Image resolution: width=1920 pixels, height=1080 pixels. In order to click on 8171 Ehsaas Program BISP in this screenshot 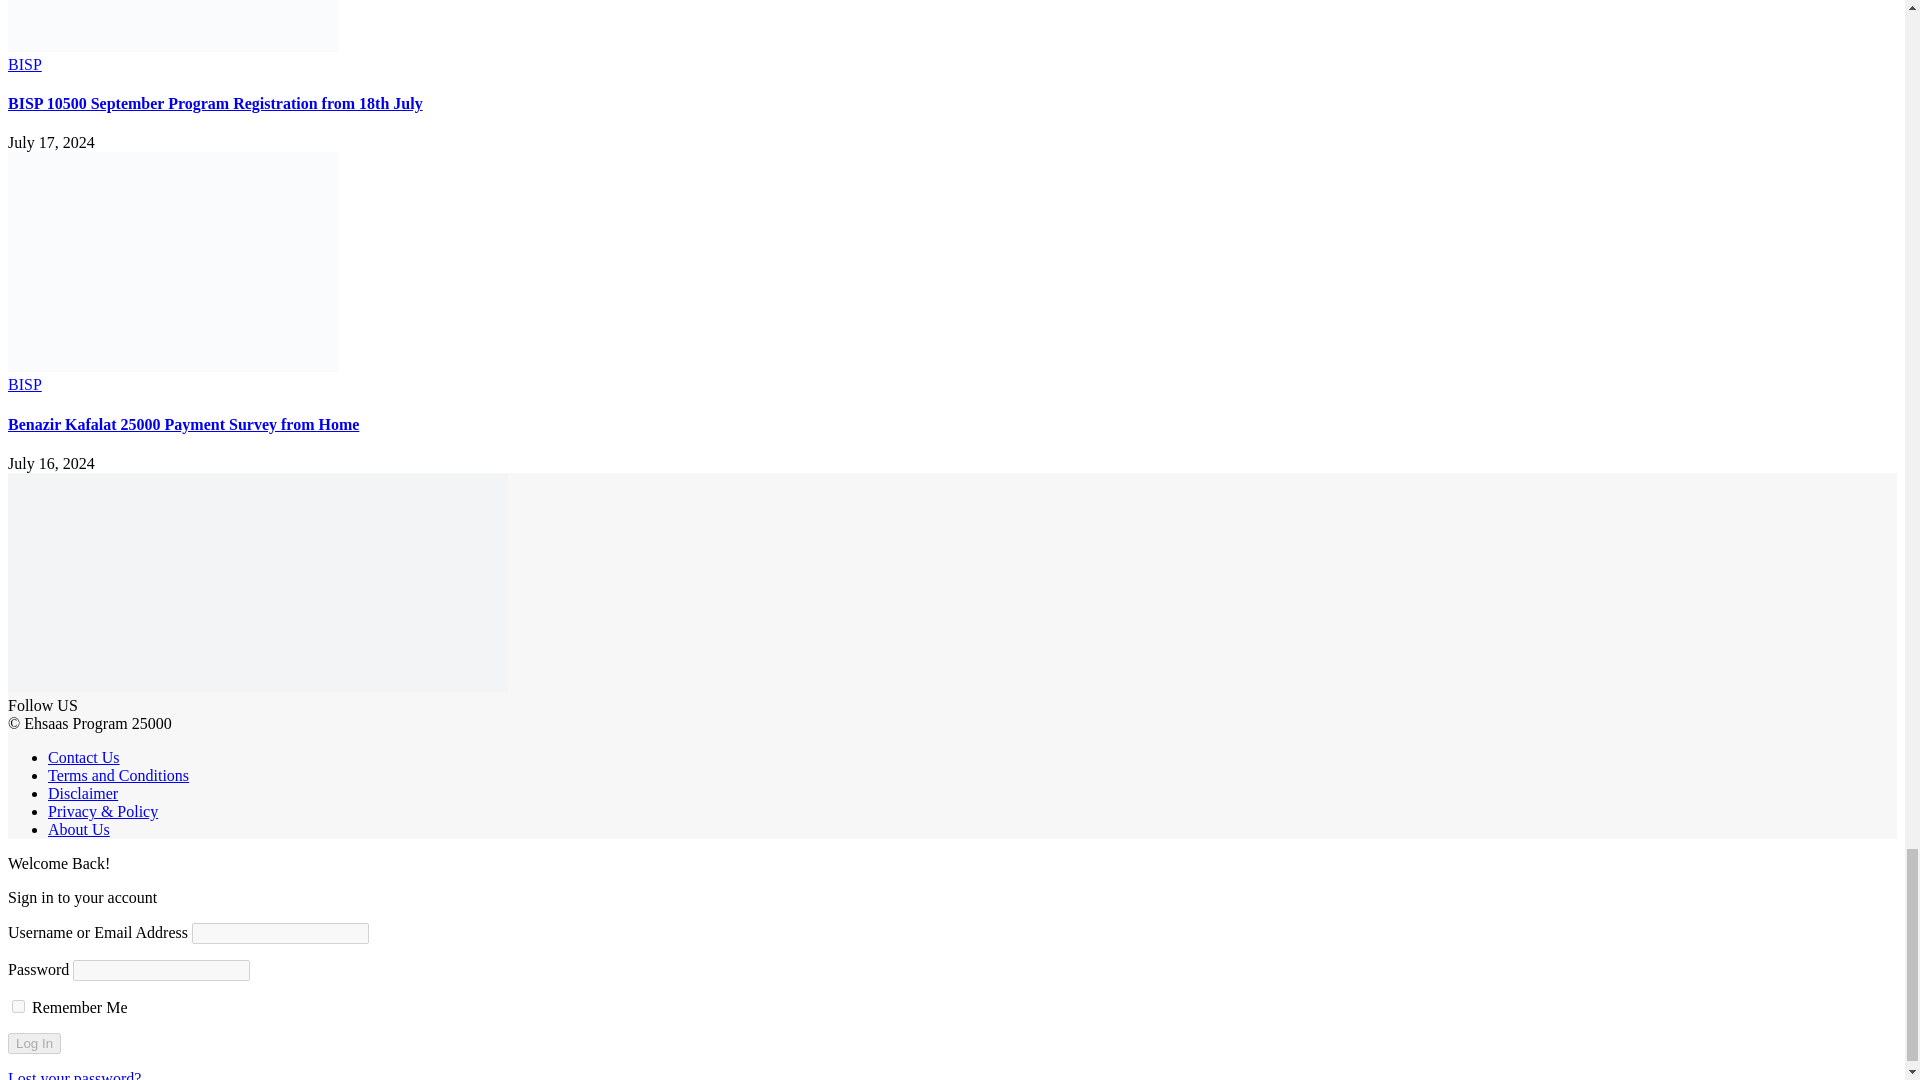, I will do `click(258, 687)`.